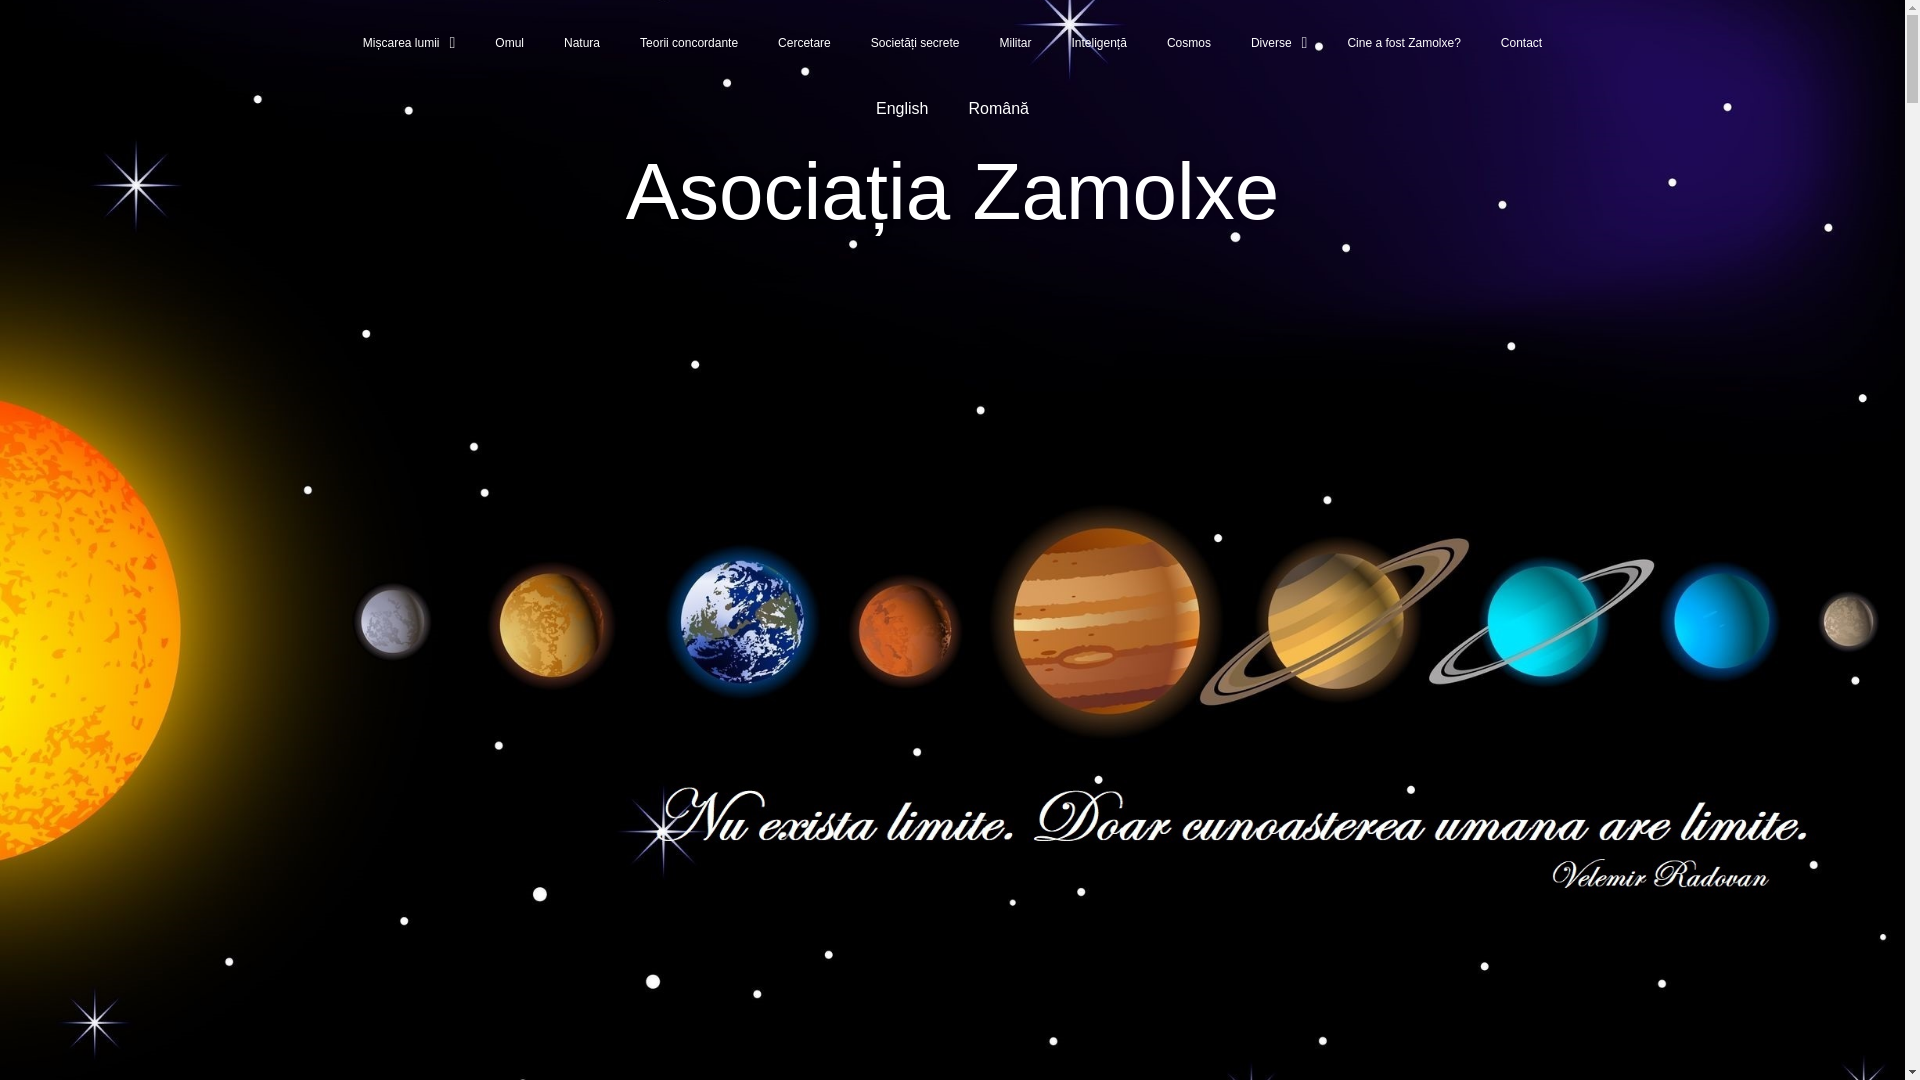  Describe the element at coordinates (1188, 42) in the screenshot. I see `Cosmos` at that location.